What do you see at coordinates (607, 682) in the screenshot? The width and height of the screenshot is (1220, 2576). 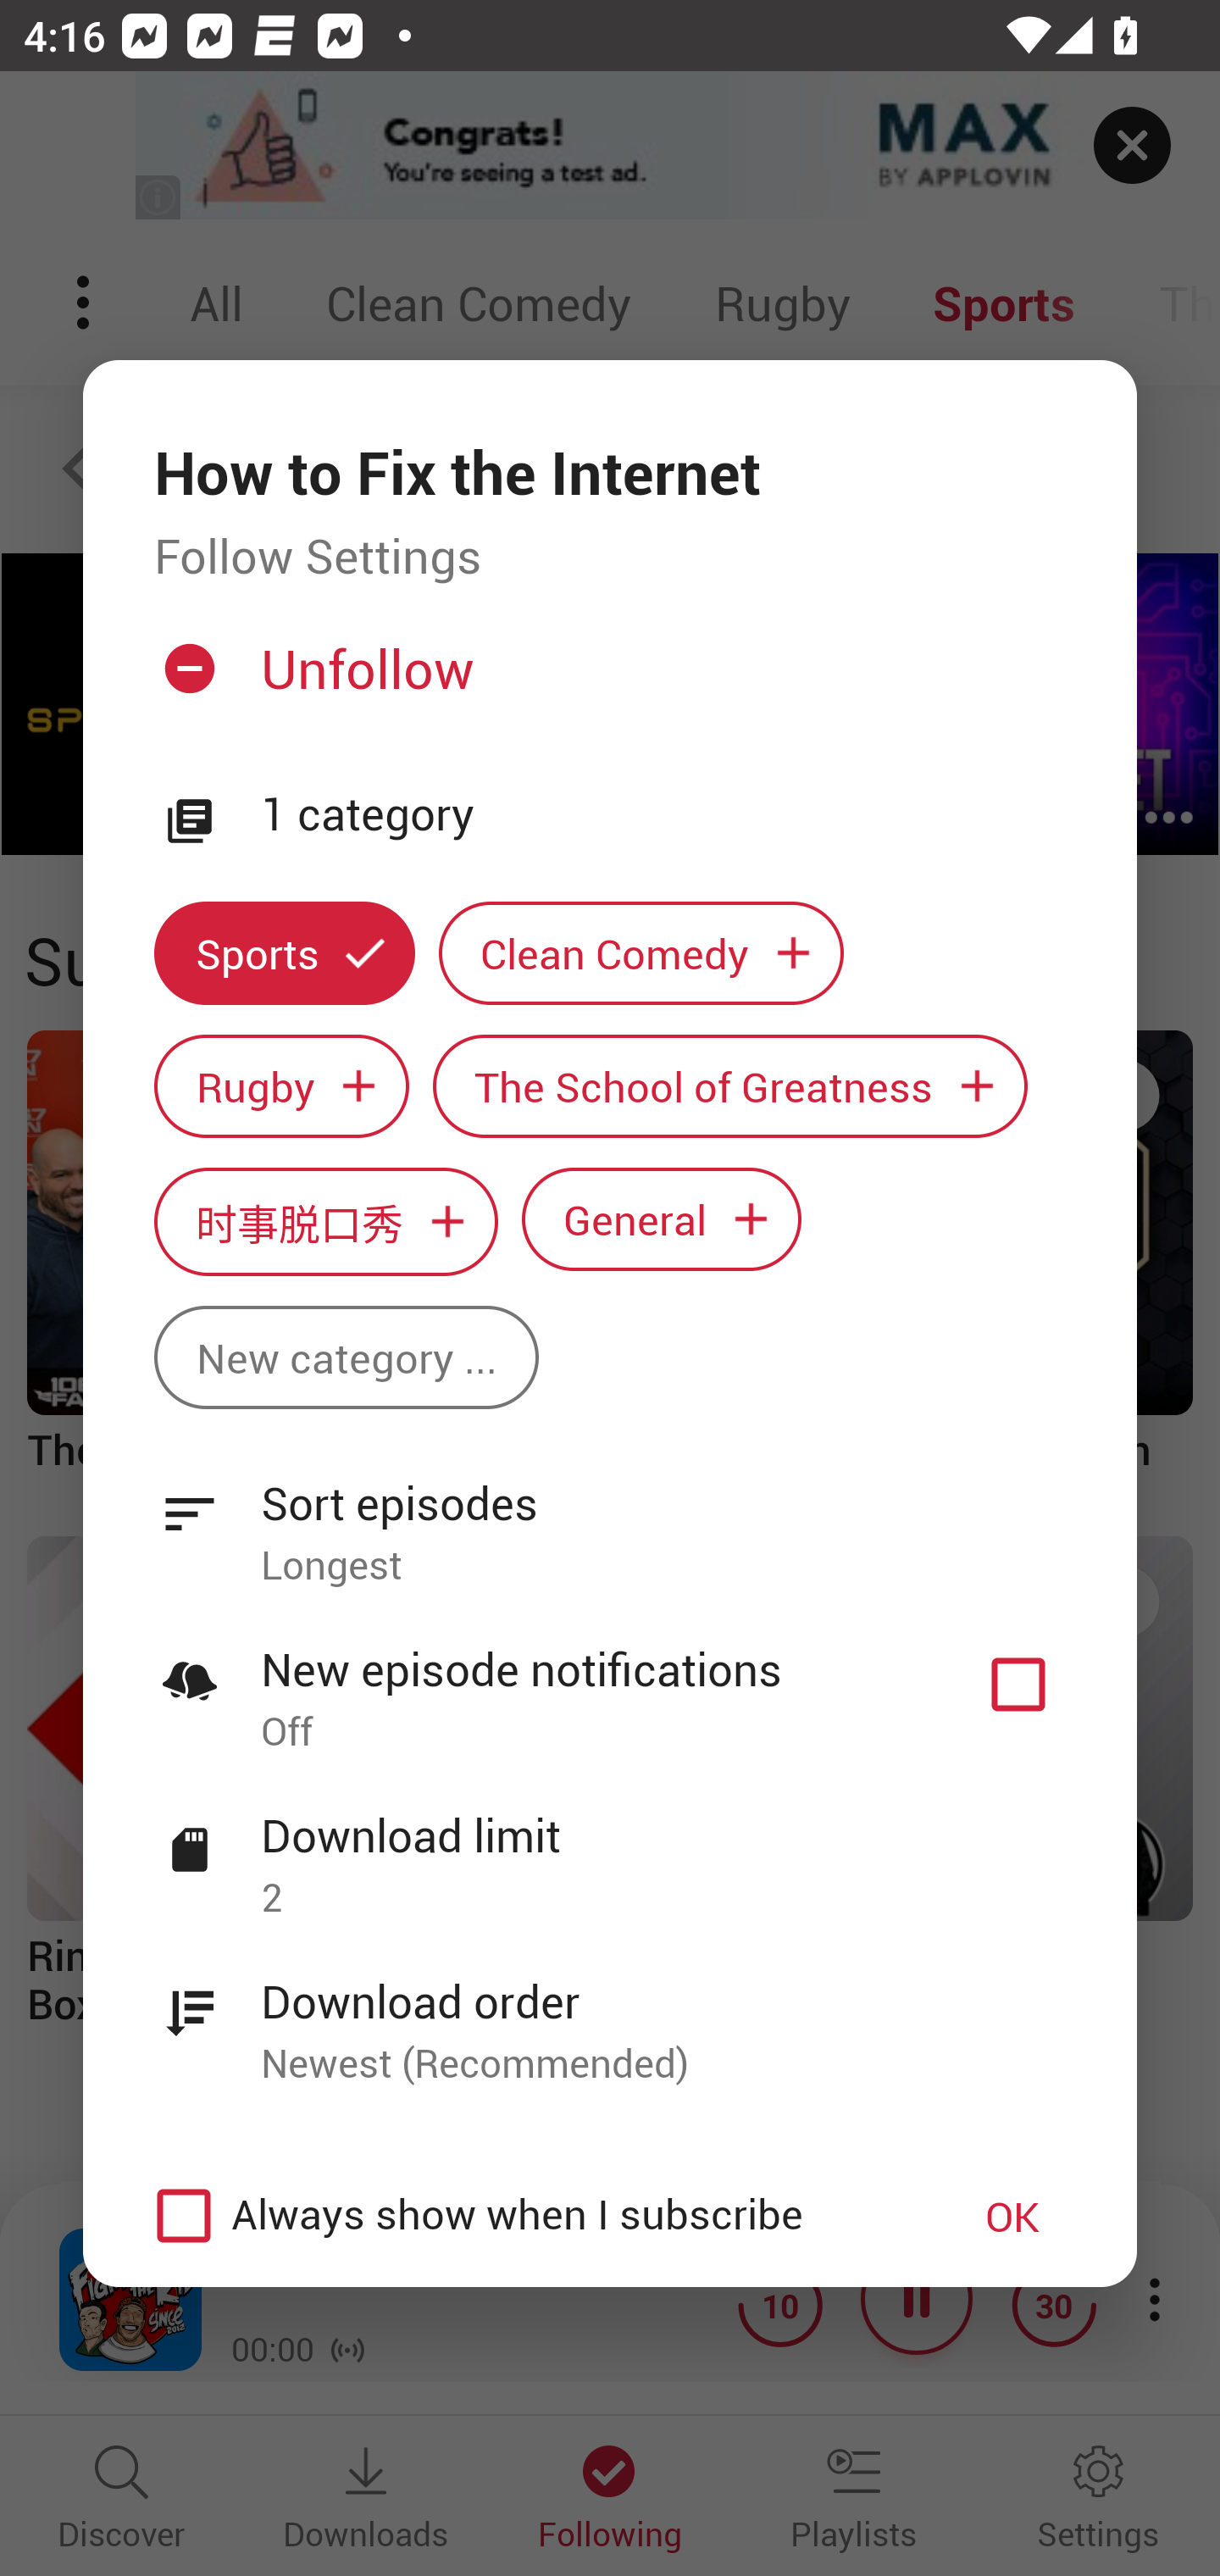 I see `Unfollow` at bounding box center [607, 682].